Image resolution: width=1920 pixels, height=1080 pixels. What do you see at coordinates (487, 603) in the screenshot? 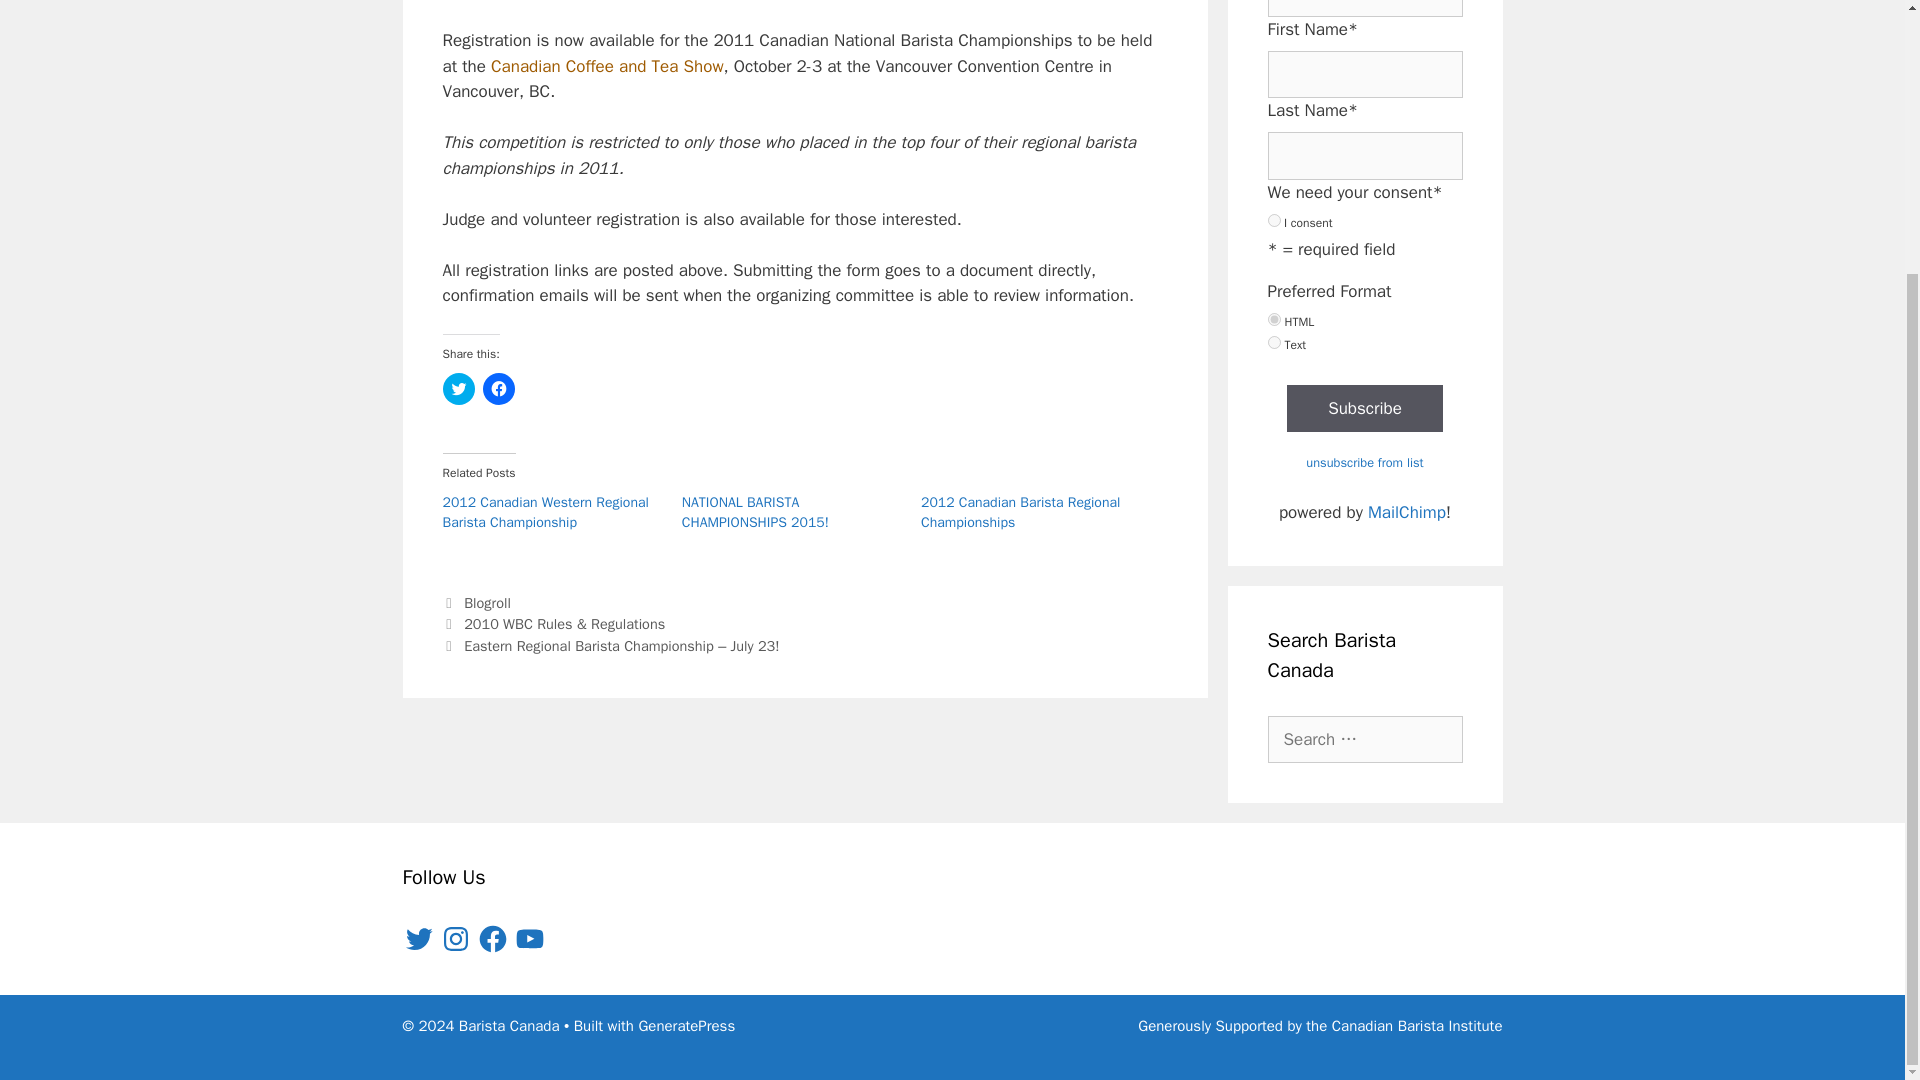
I see `Blogroll` at bounding box center [487, 603].